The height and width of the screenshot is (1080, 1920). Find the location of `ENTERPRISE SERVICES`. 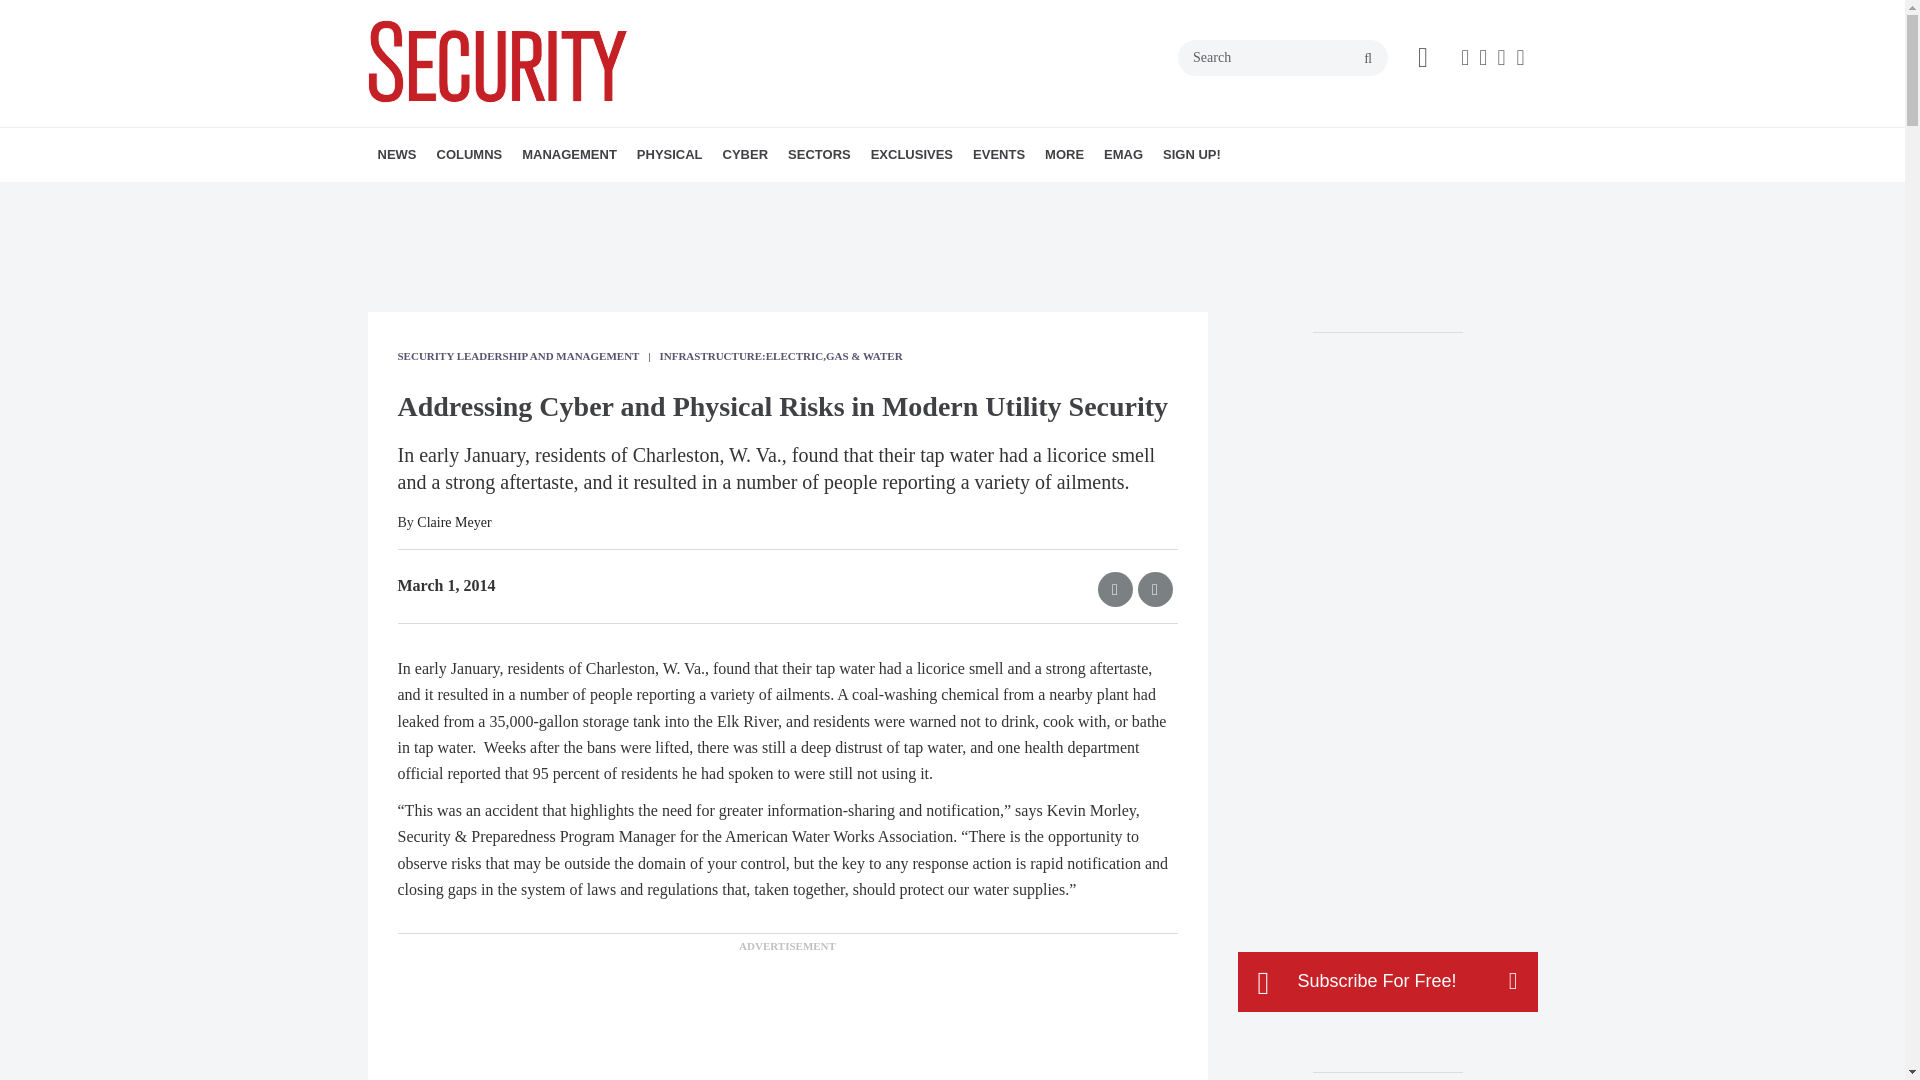

ENTERPRISE SERVICES is located at coordinates (646, 198).